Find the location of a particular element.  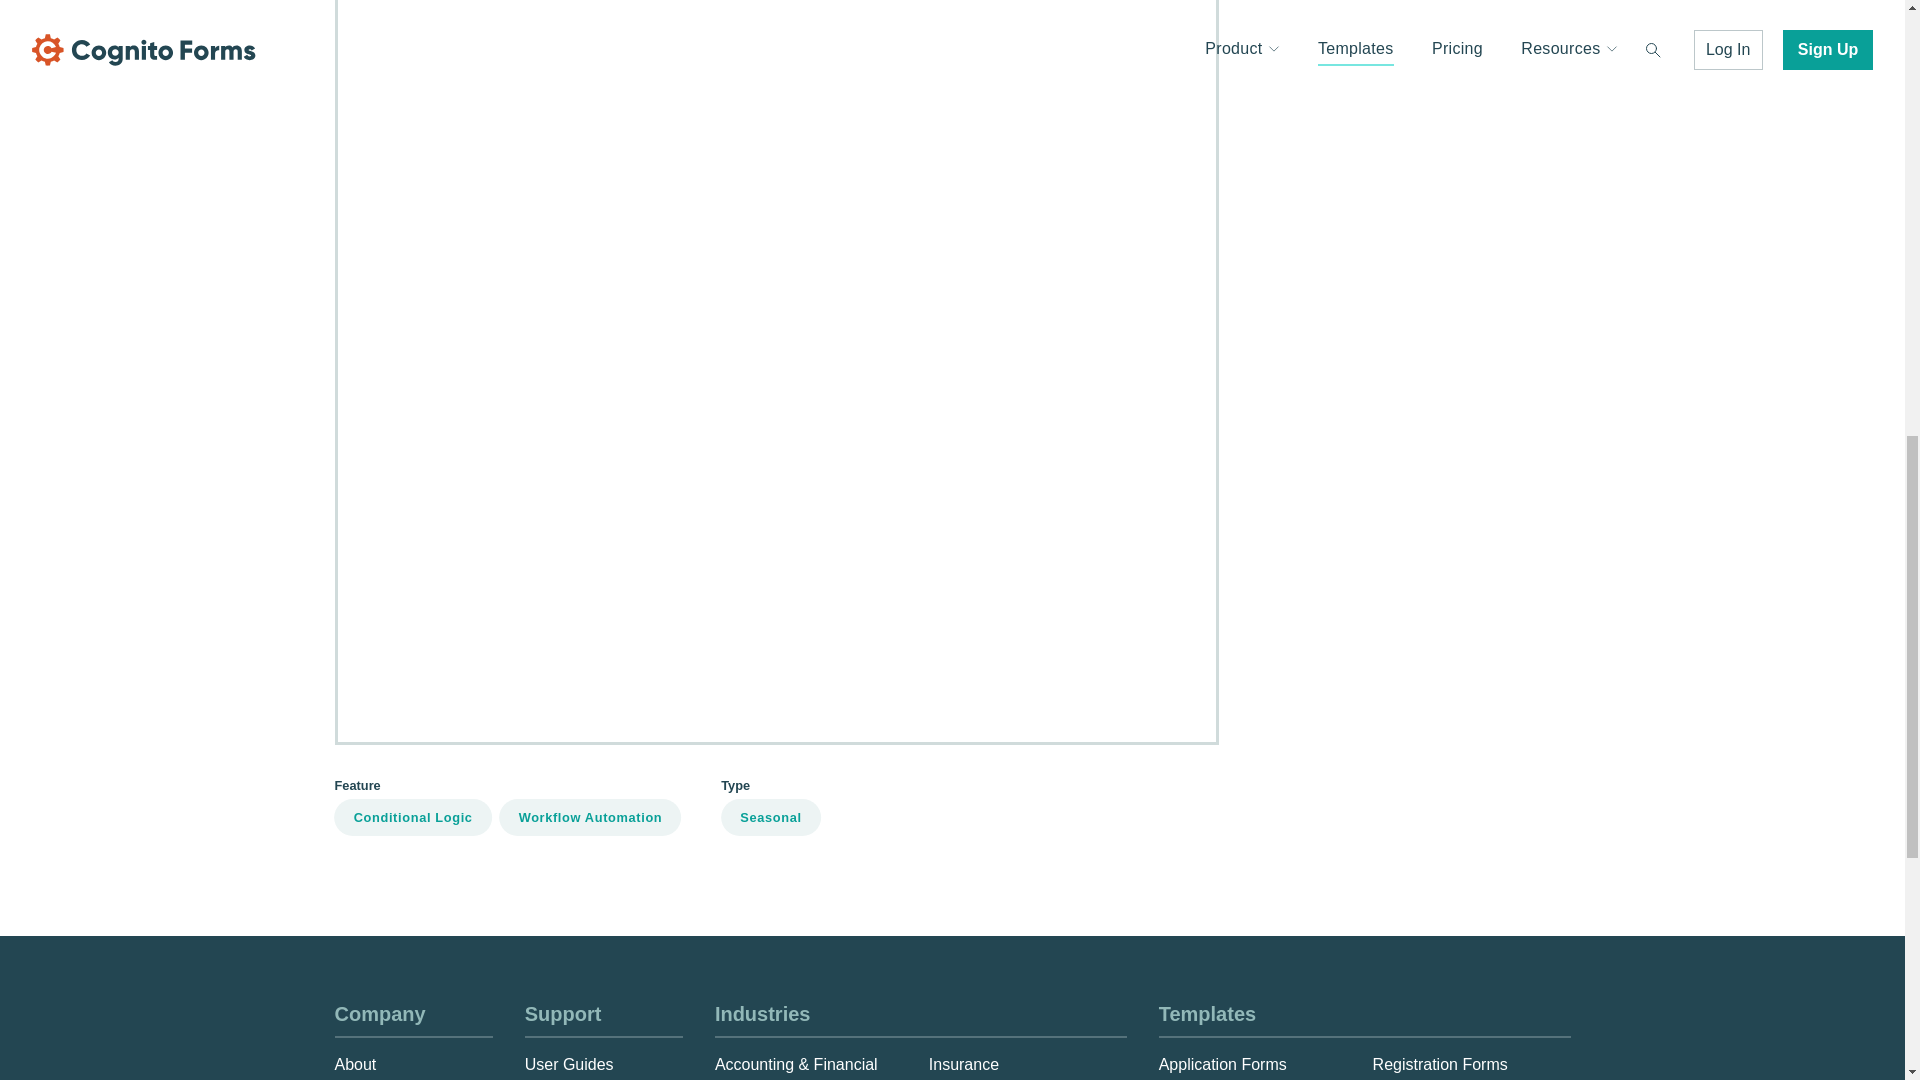

Grant Application Template is located at coordinates (1352, 52).